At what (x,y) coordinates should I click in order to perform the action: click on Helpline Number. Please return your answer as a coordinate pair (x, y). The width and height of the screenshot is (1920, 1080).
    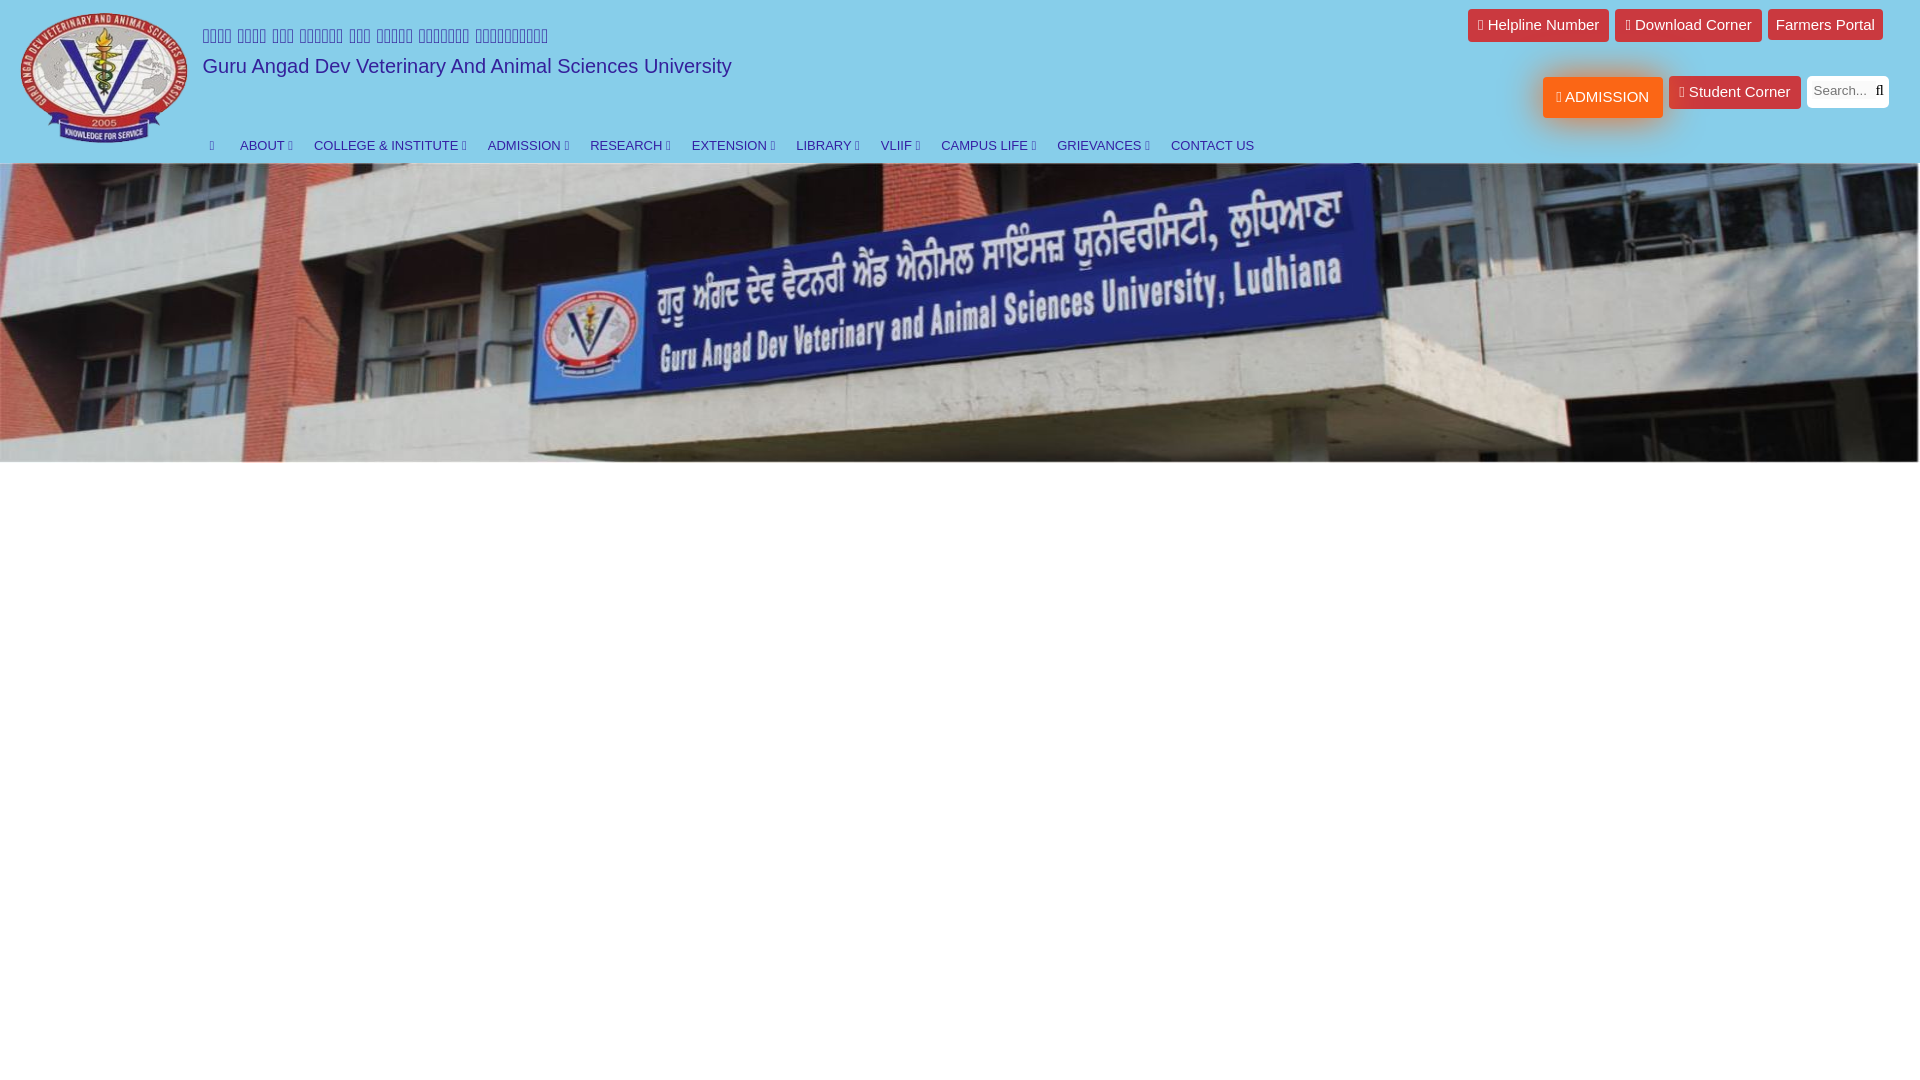
    Looking at the image, I should click on (1538, 25).